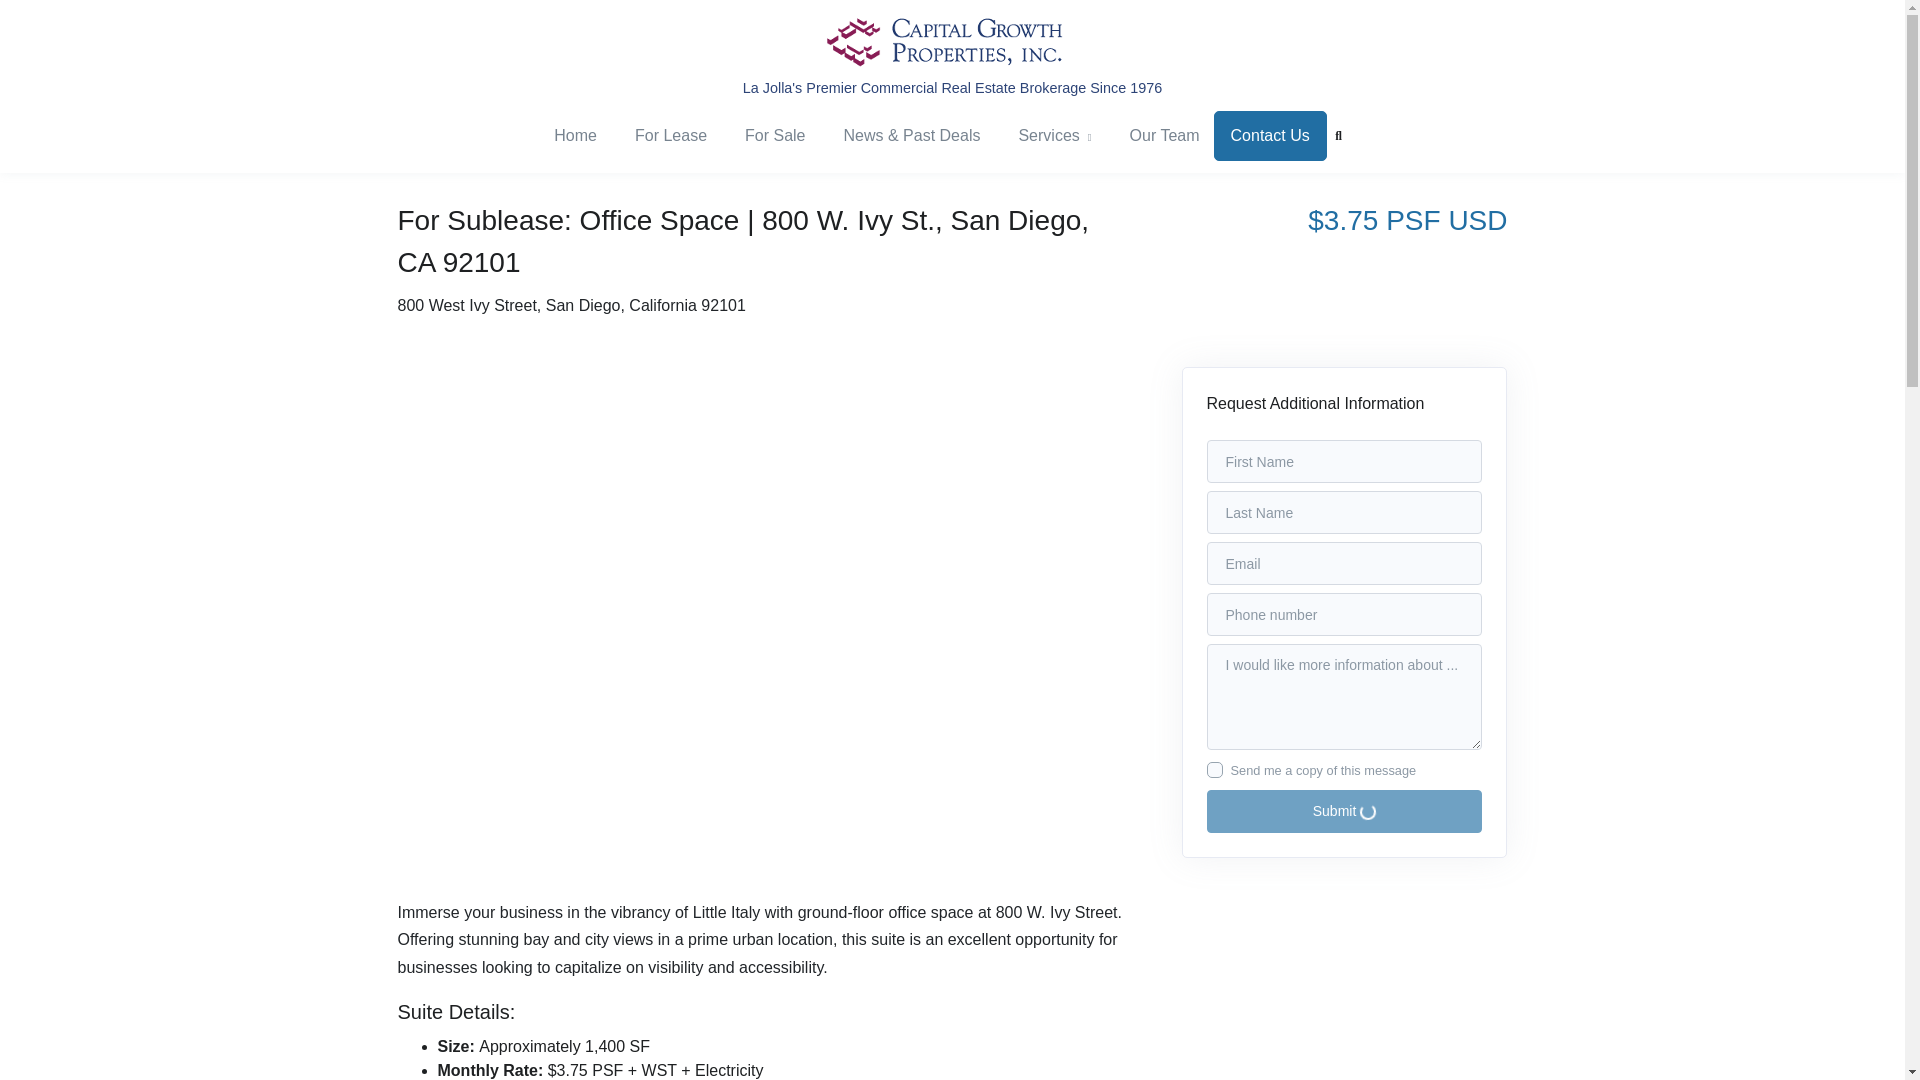 Image resolution: width=1920 pixels, height=1080 pixels. What do you see at coordinates (1270, 136) in the screenshot?
I see `Contact Us` at bounding box center [1270, 136].